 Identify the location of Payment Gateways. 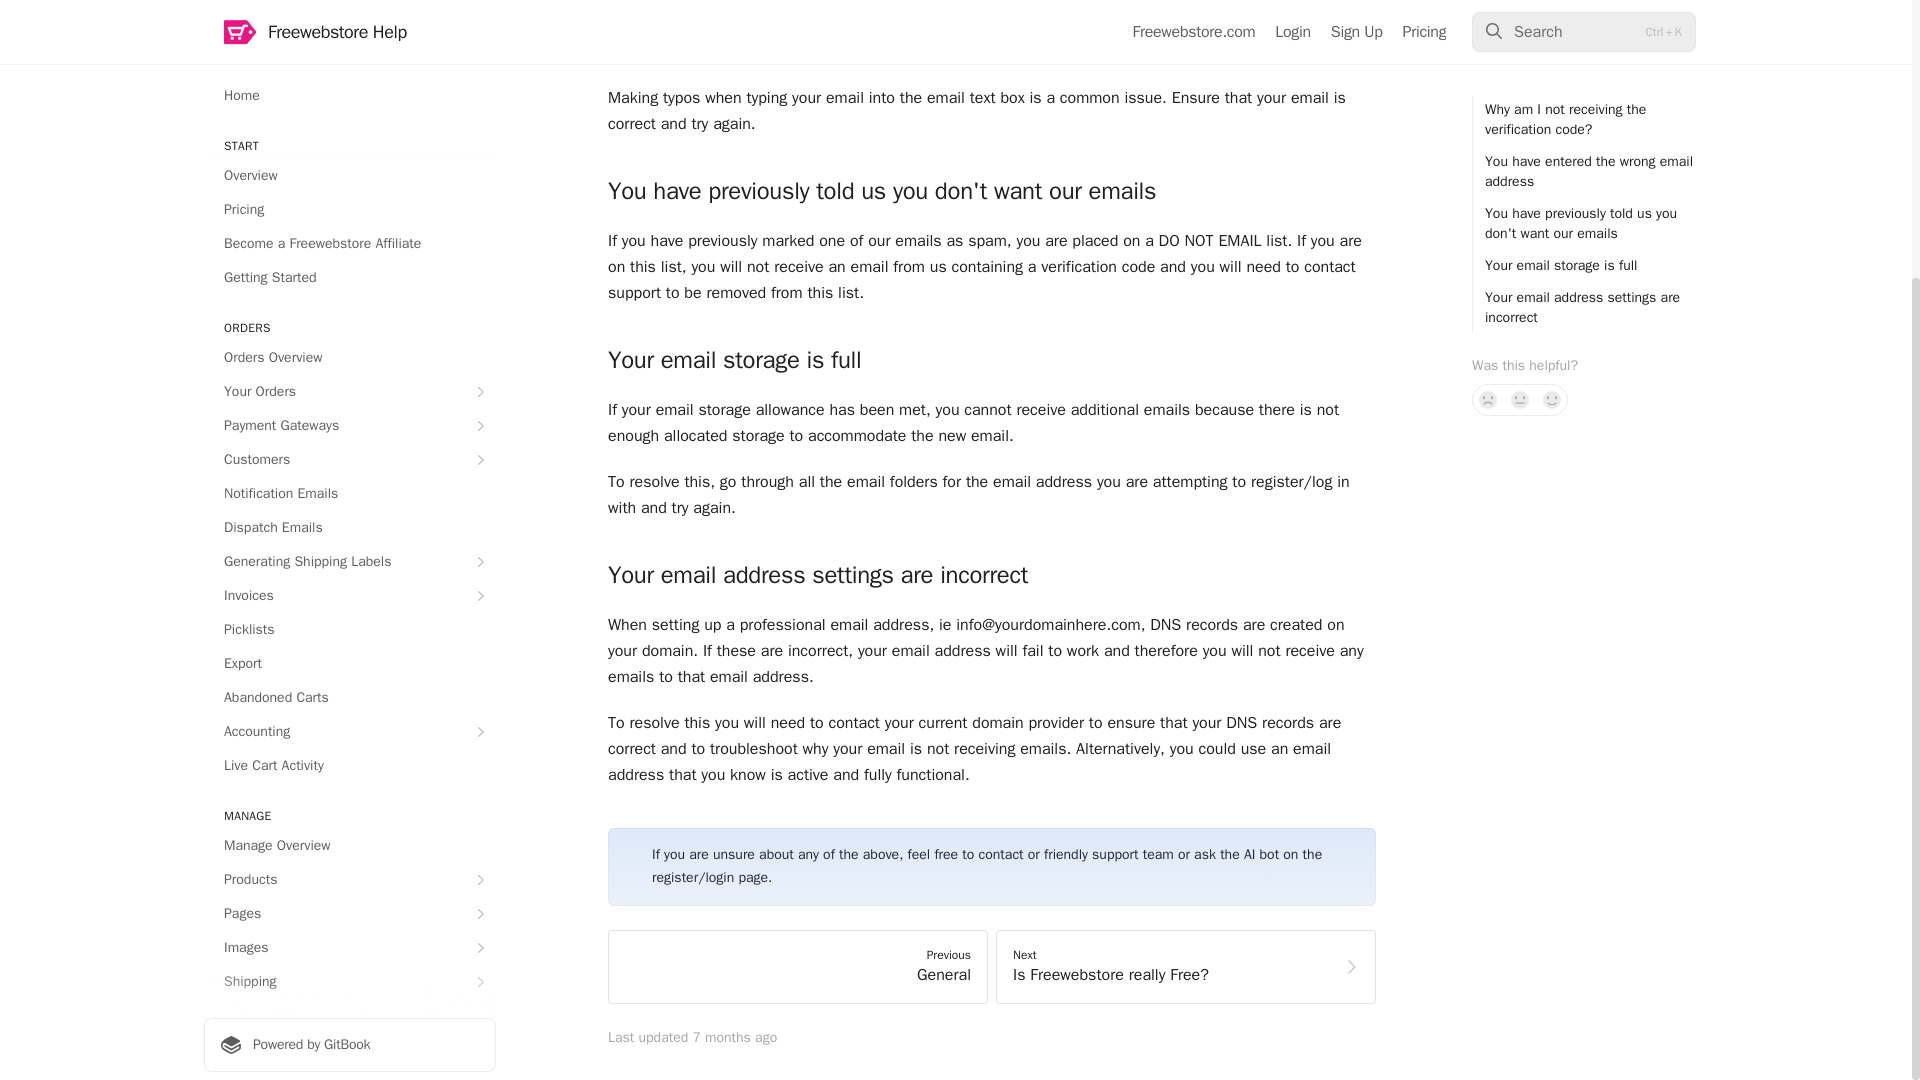
(349, 50).